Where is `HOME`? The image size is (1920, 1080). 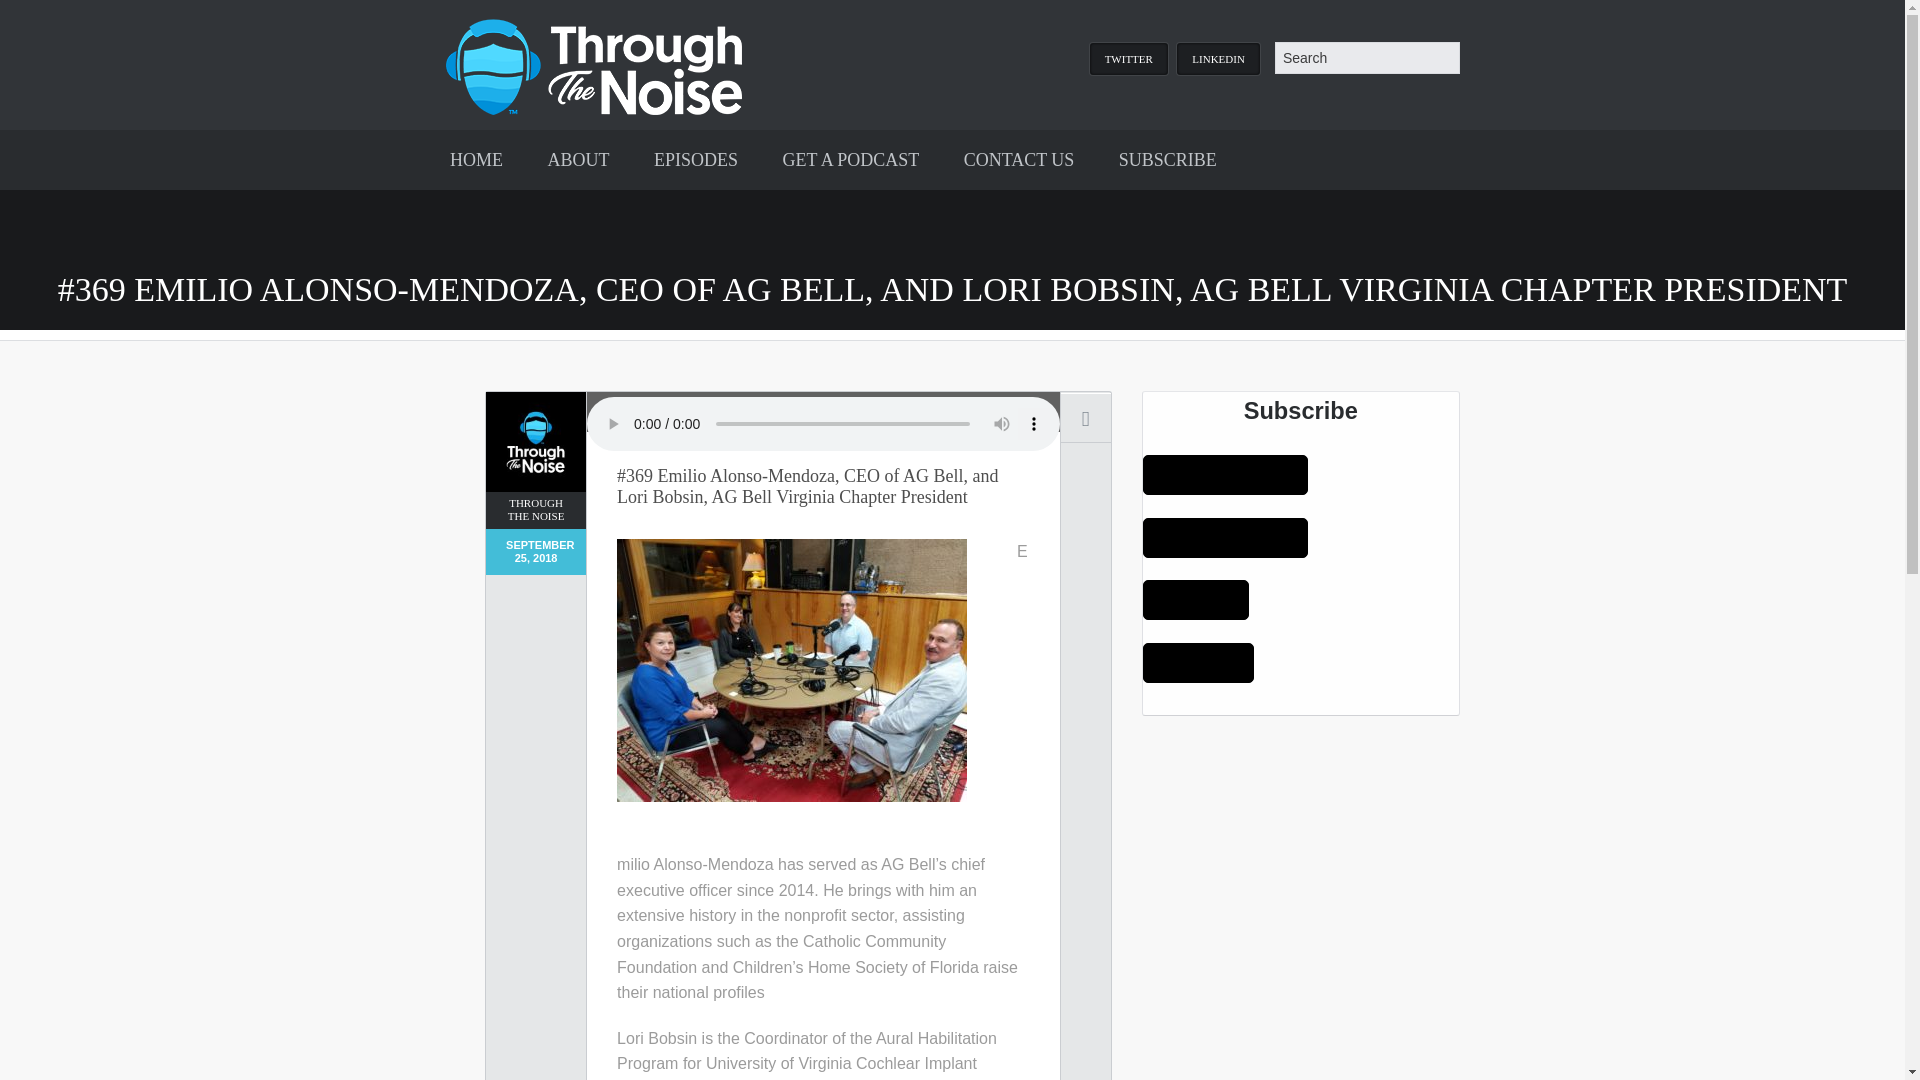 HOME is located at coordinates (476, 160).